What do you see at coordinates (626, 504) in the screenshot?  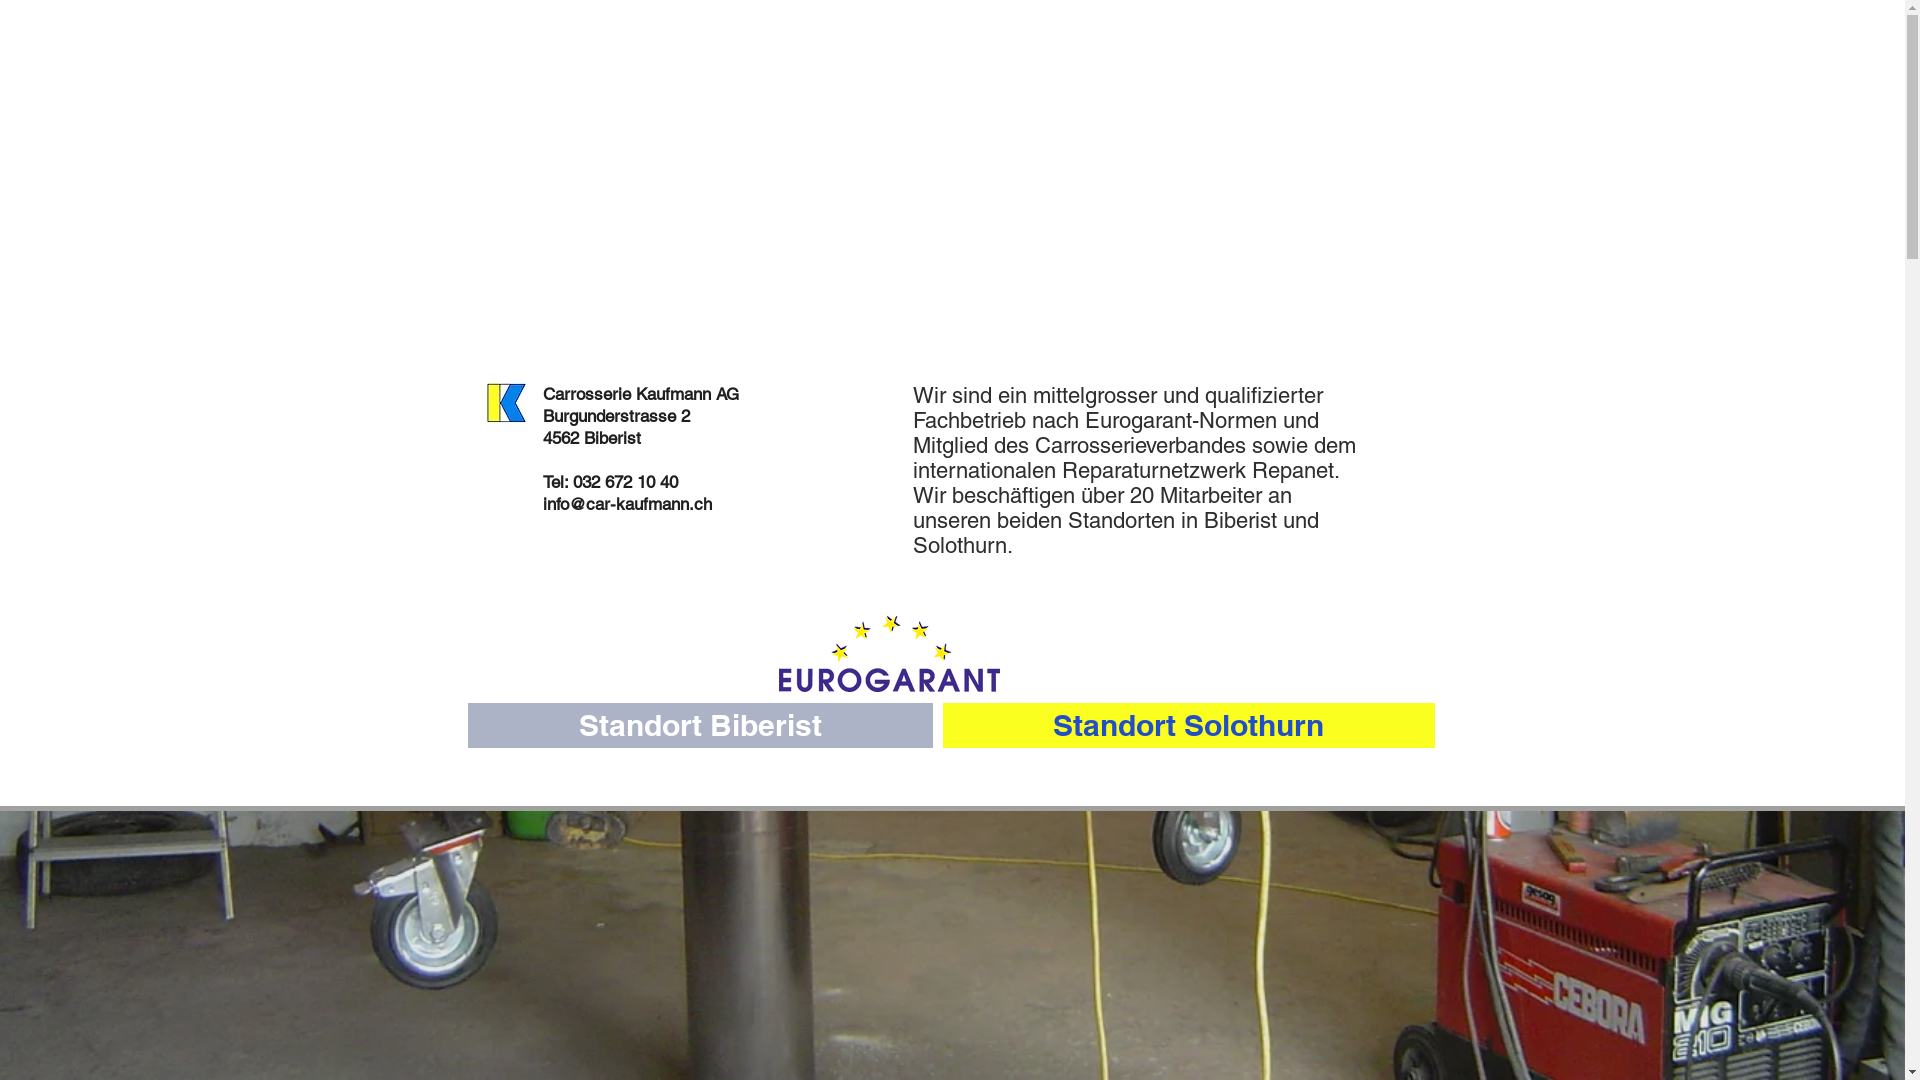 I see `info@car-kaufmann.ch` at bounding box center [626, 504].